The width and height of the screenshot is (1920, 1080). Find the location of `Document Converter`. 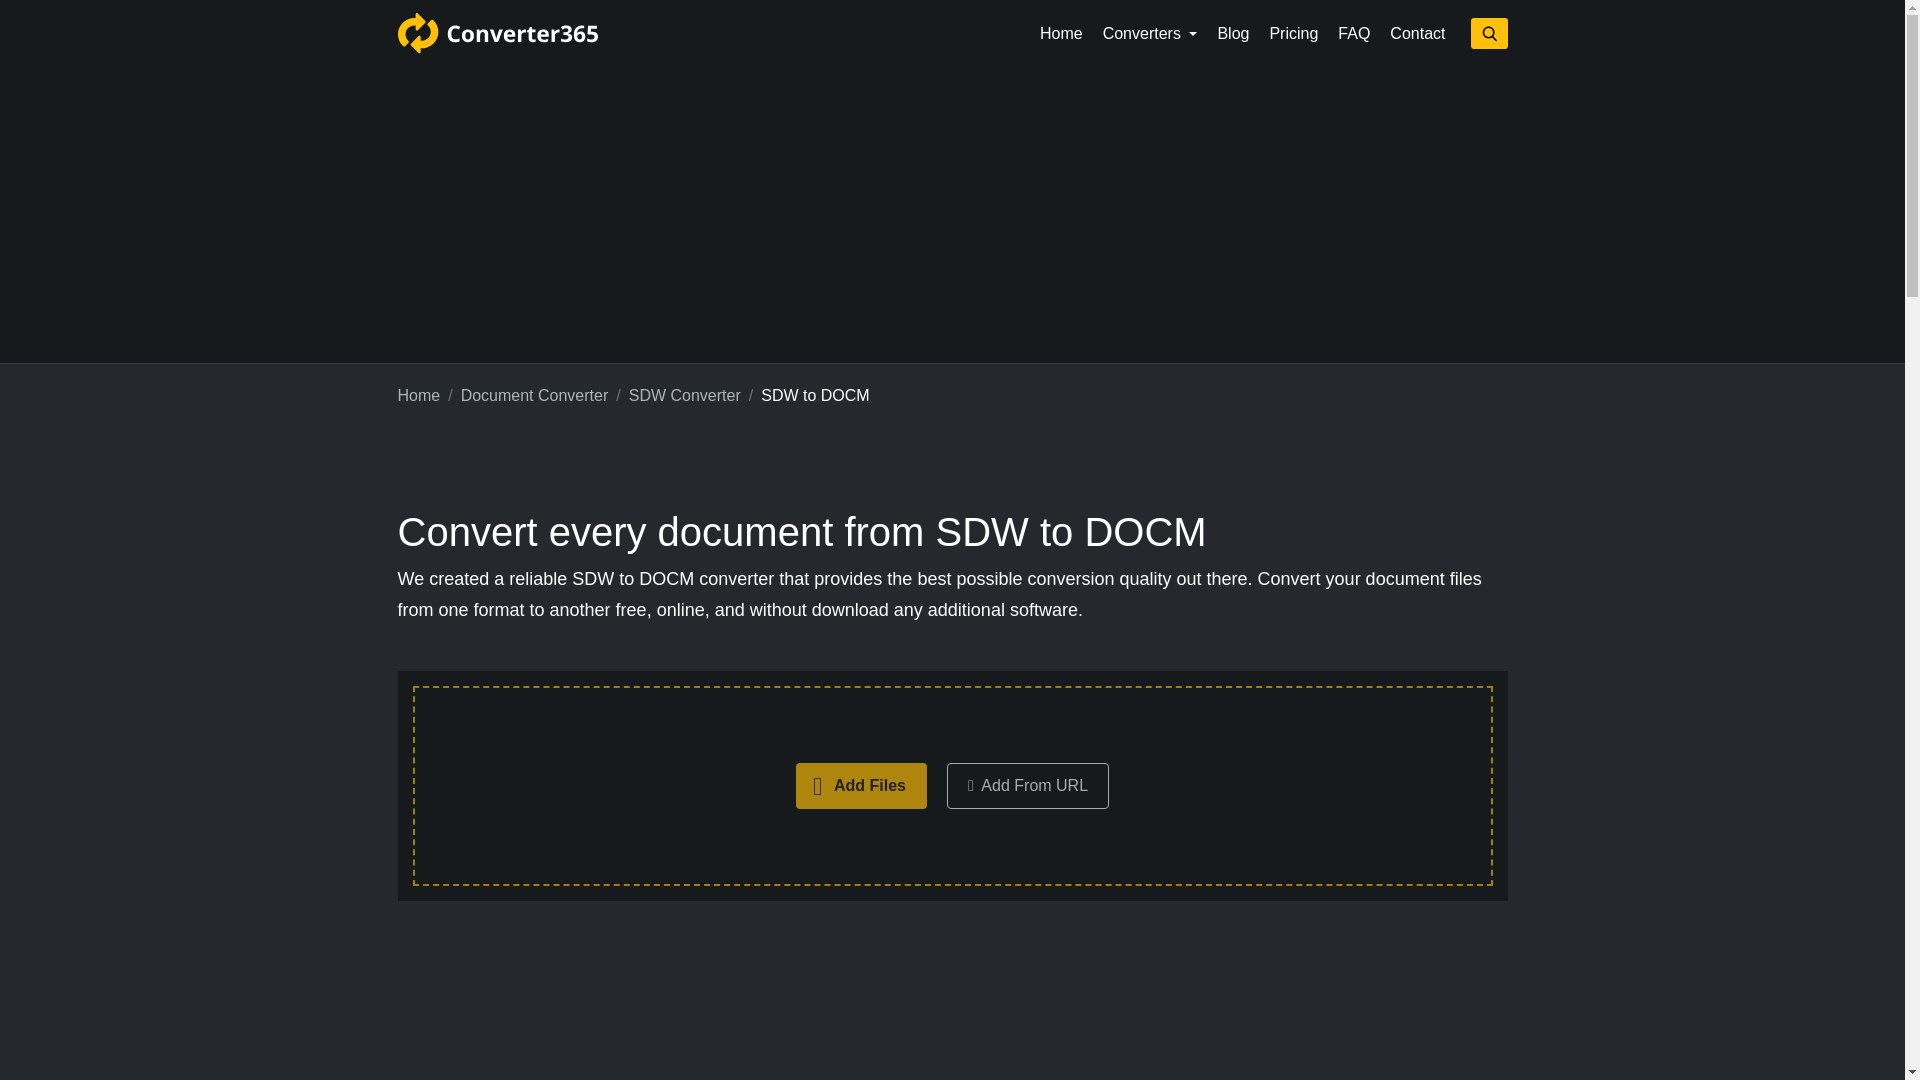

Document Converter is located at coordinates (534, 396).